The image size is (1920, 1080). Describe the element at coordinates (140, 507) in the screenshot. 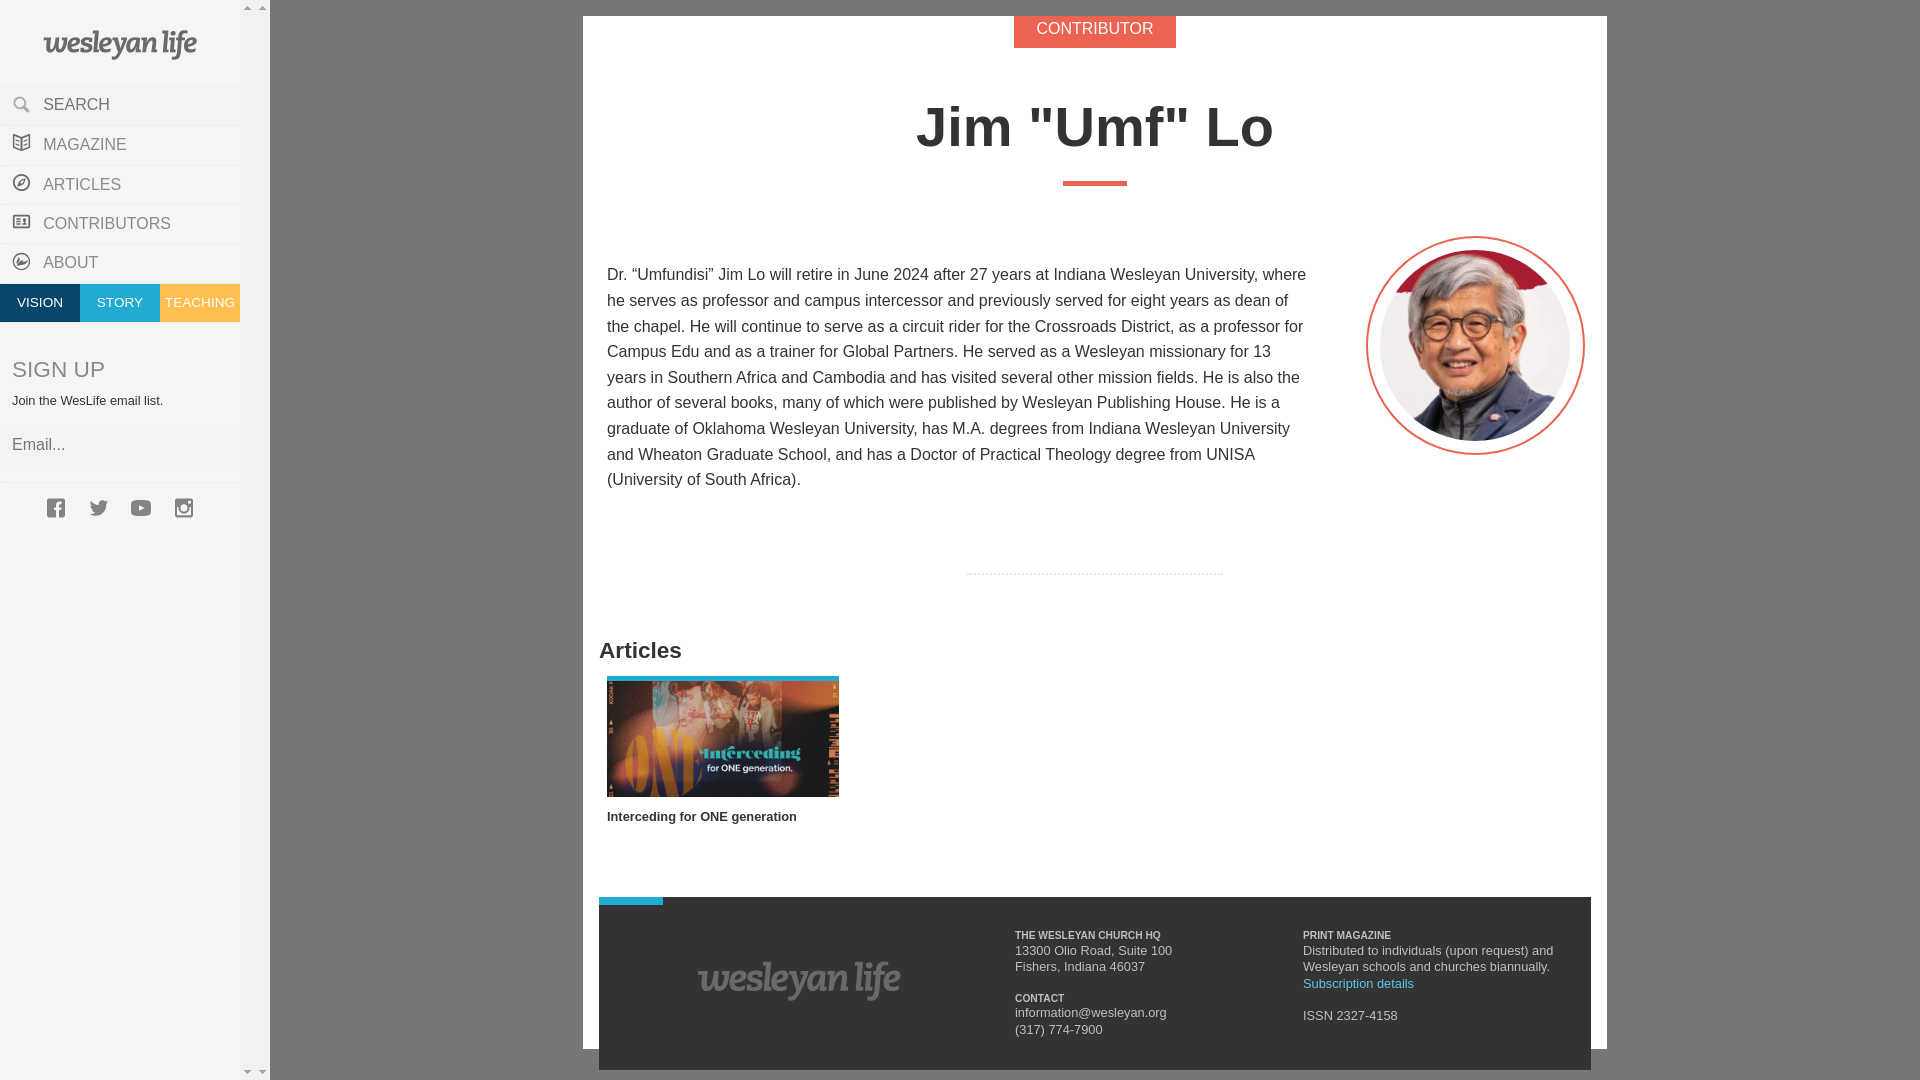

I see `YouTube` at that location.